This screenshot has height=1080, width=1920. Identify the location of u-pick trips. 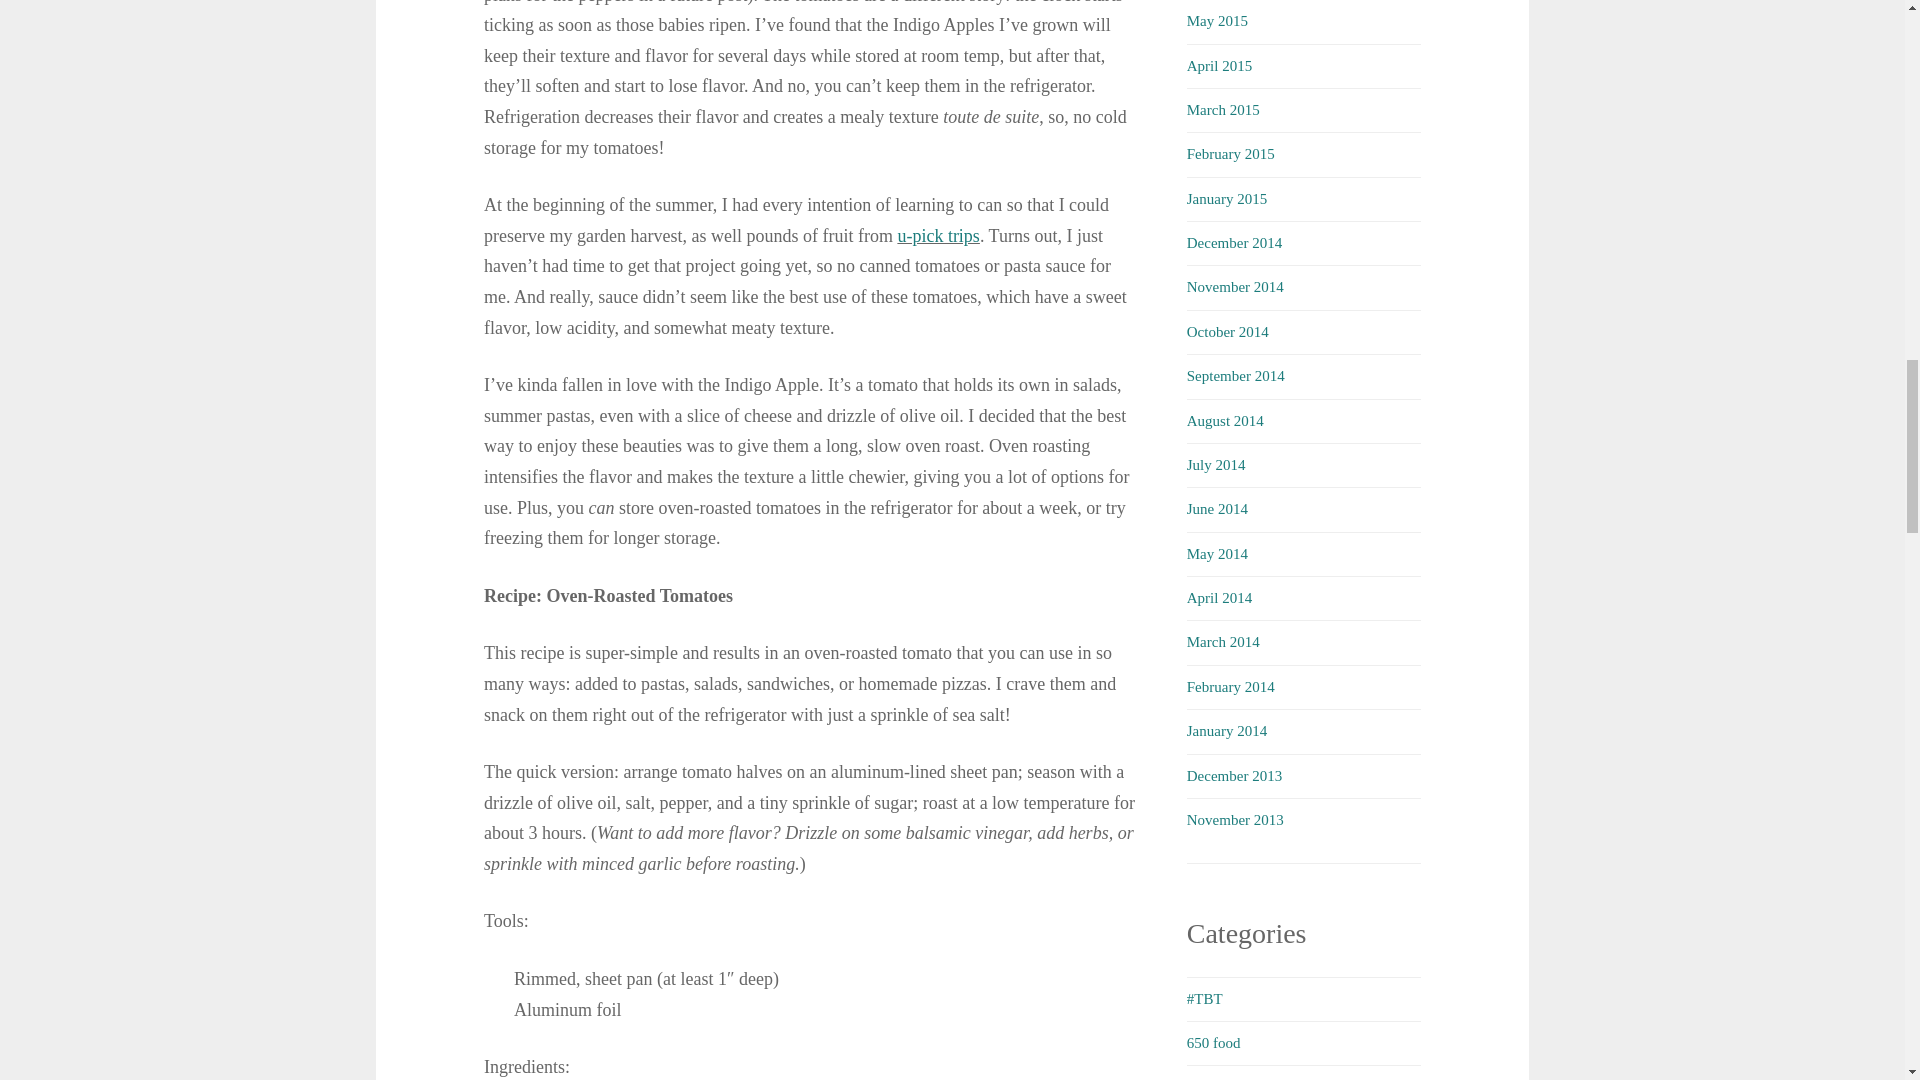
(938, 236).